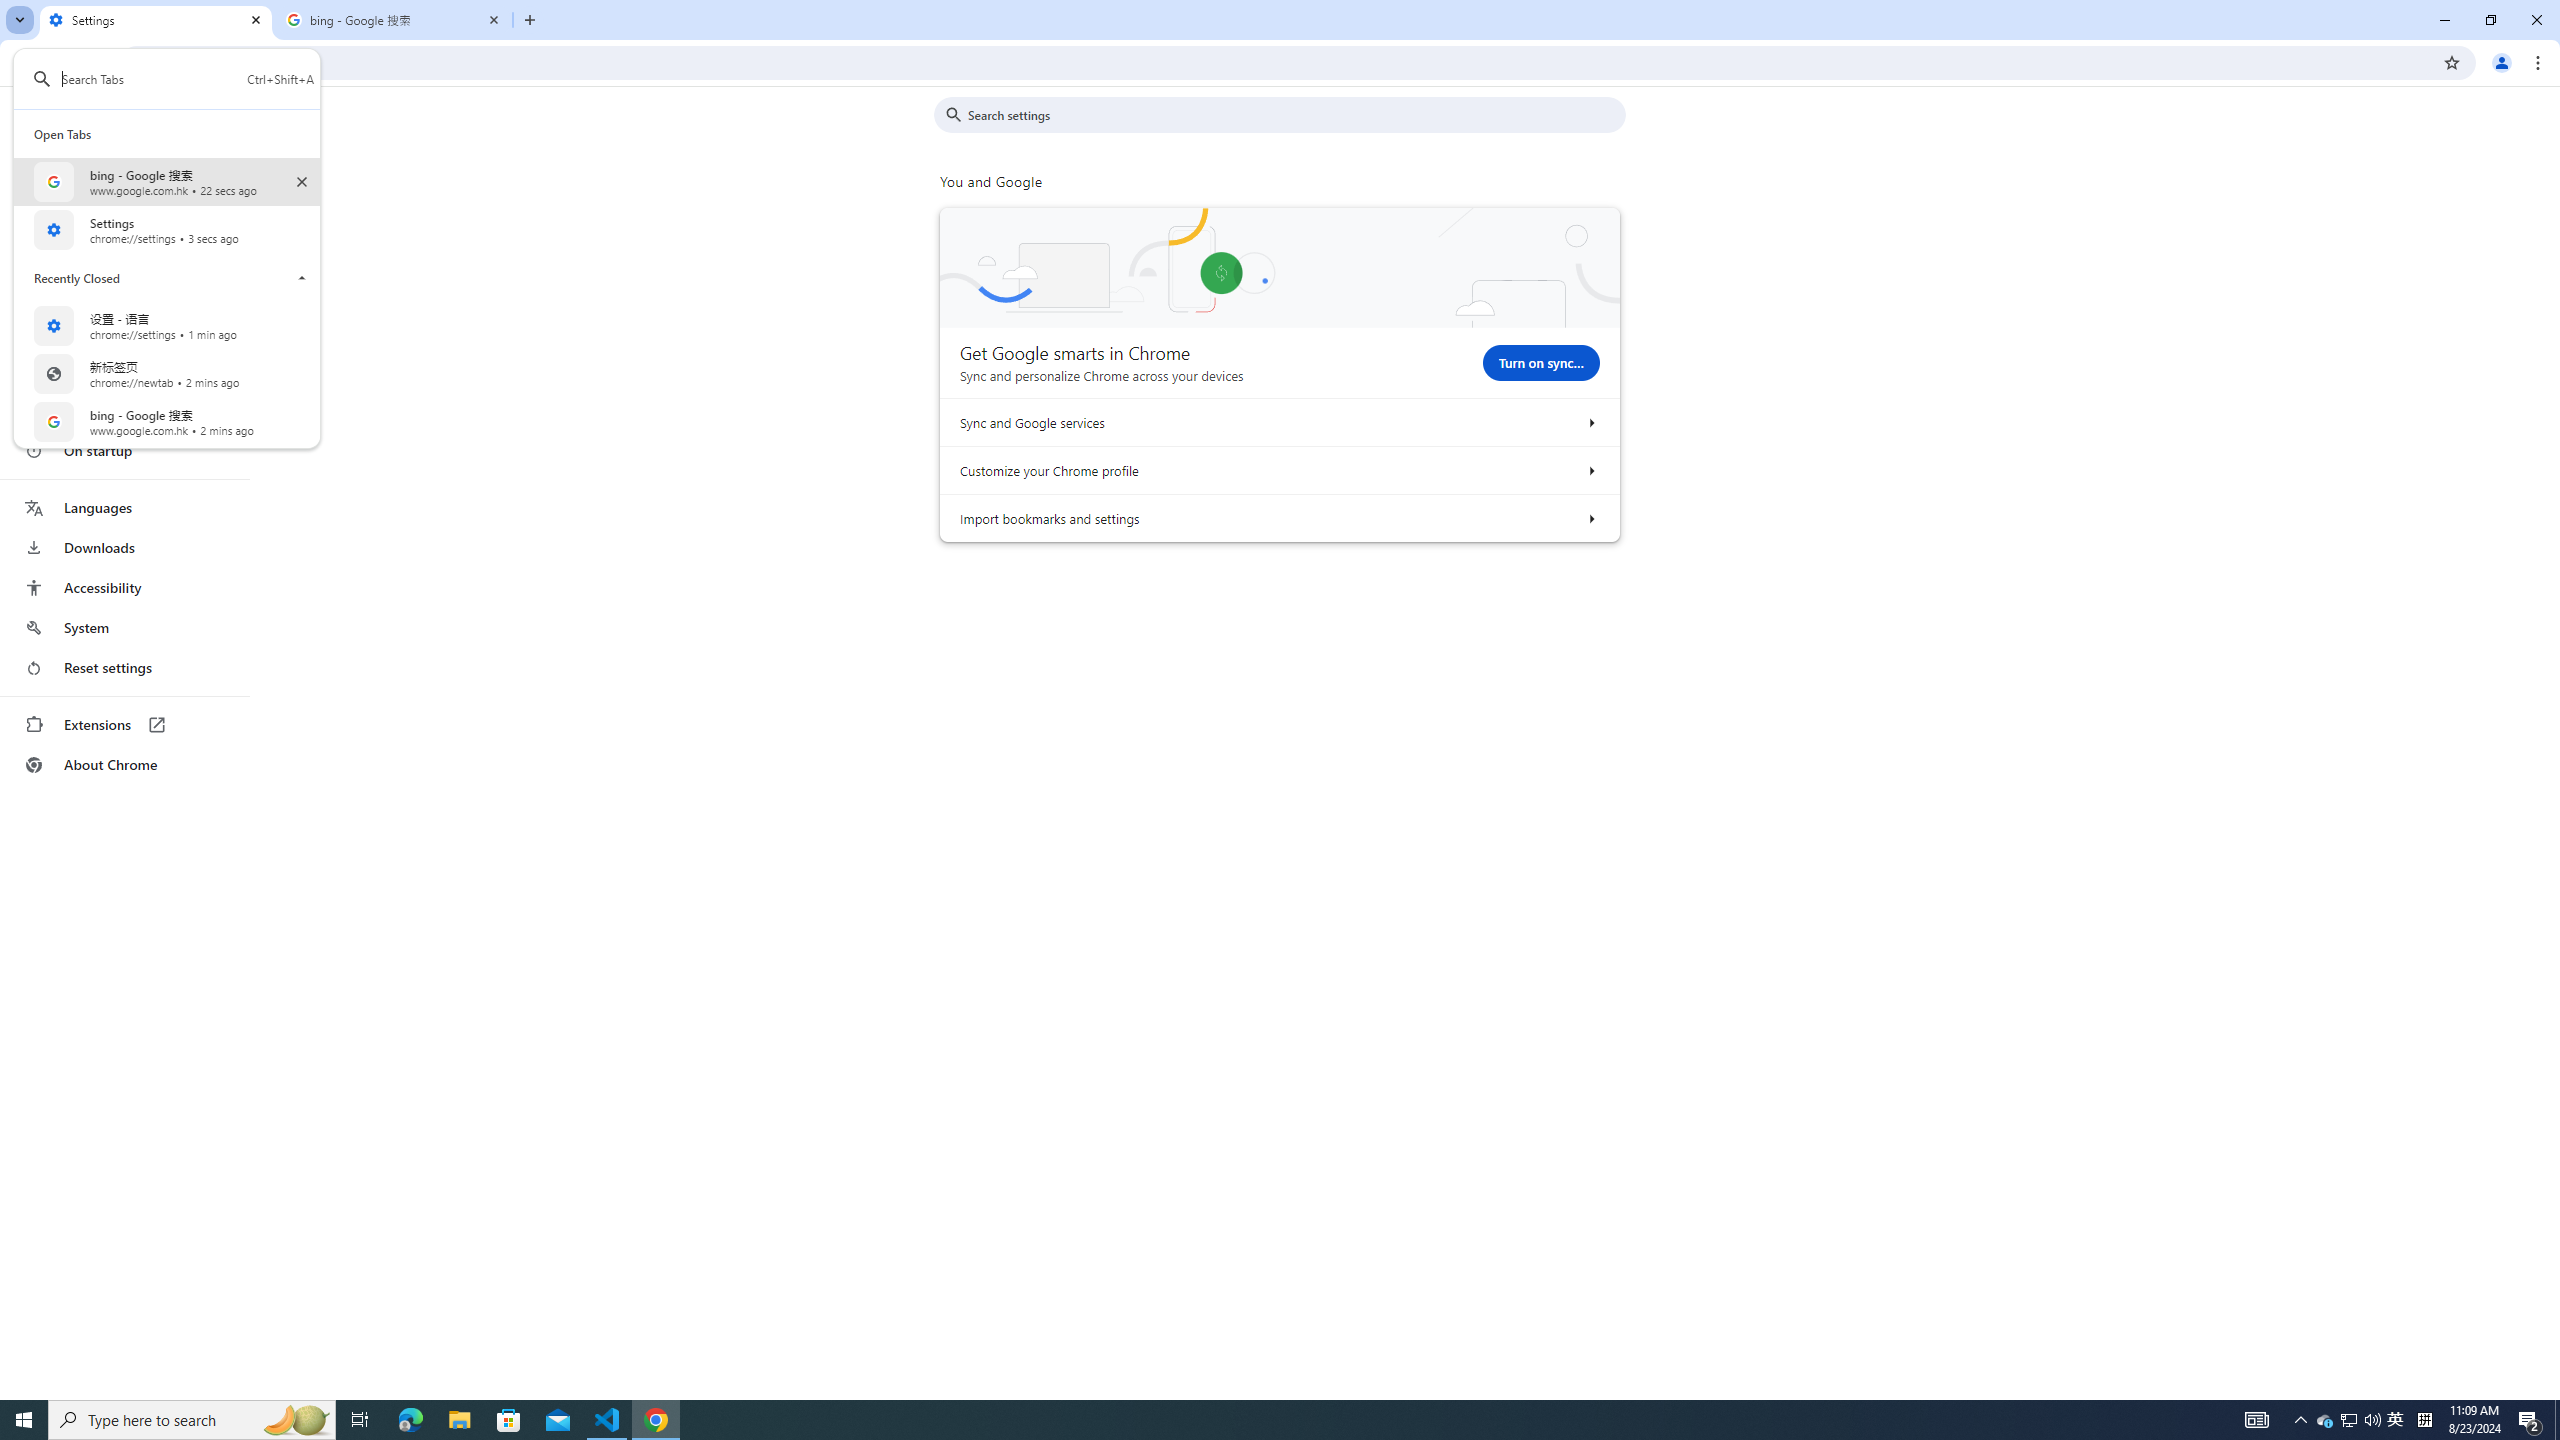 This screenshot has height=1440, width=2560. Describe the element at coordinates (2372, 1420) in the screenshot. I see `Q2790: 100%` at that location.